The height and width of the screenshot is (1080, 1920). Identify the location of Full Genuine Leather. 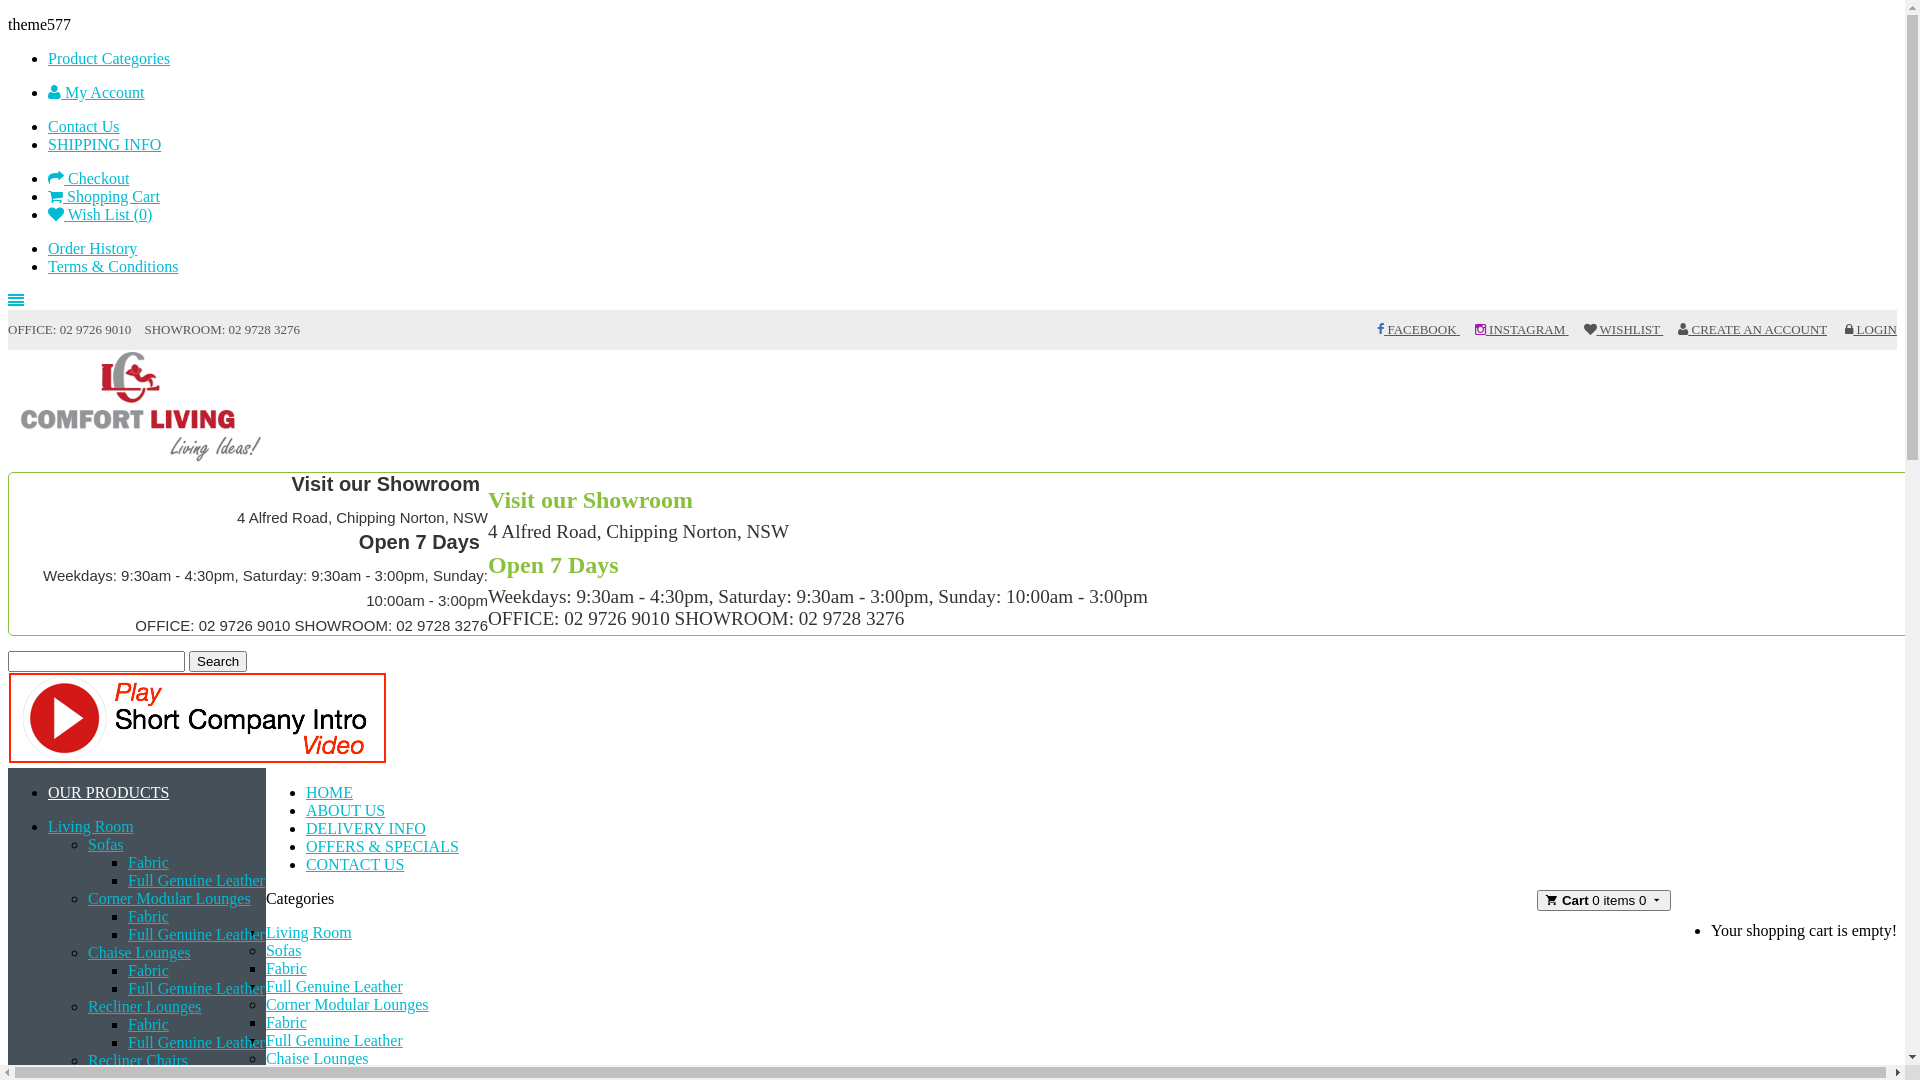
(334, 986).